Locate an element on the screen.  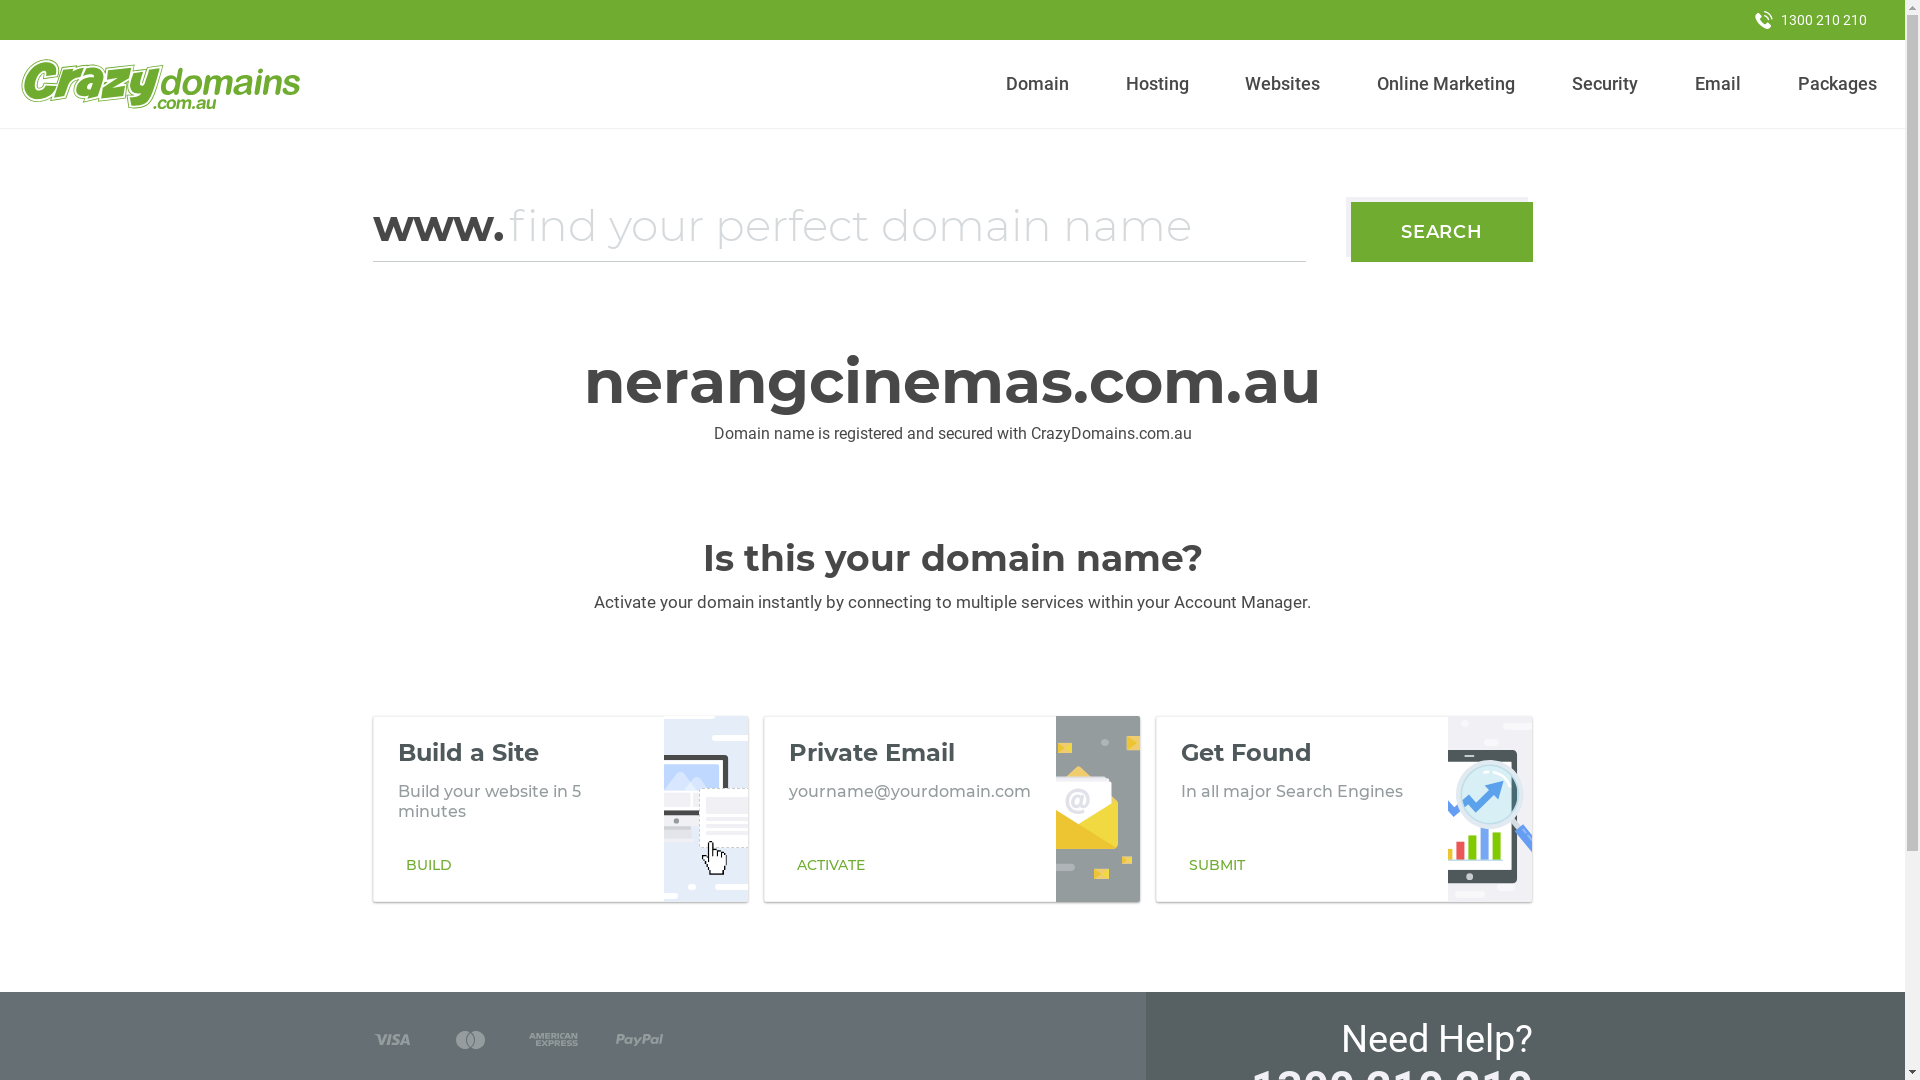
Email is located at coordinates (1718, 84).